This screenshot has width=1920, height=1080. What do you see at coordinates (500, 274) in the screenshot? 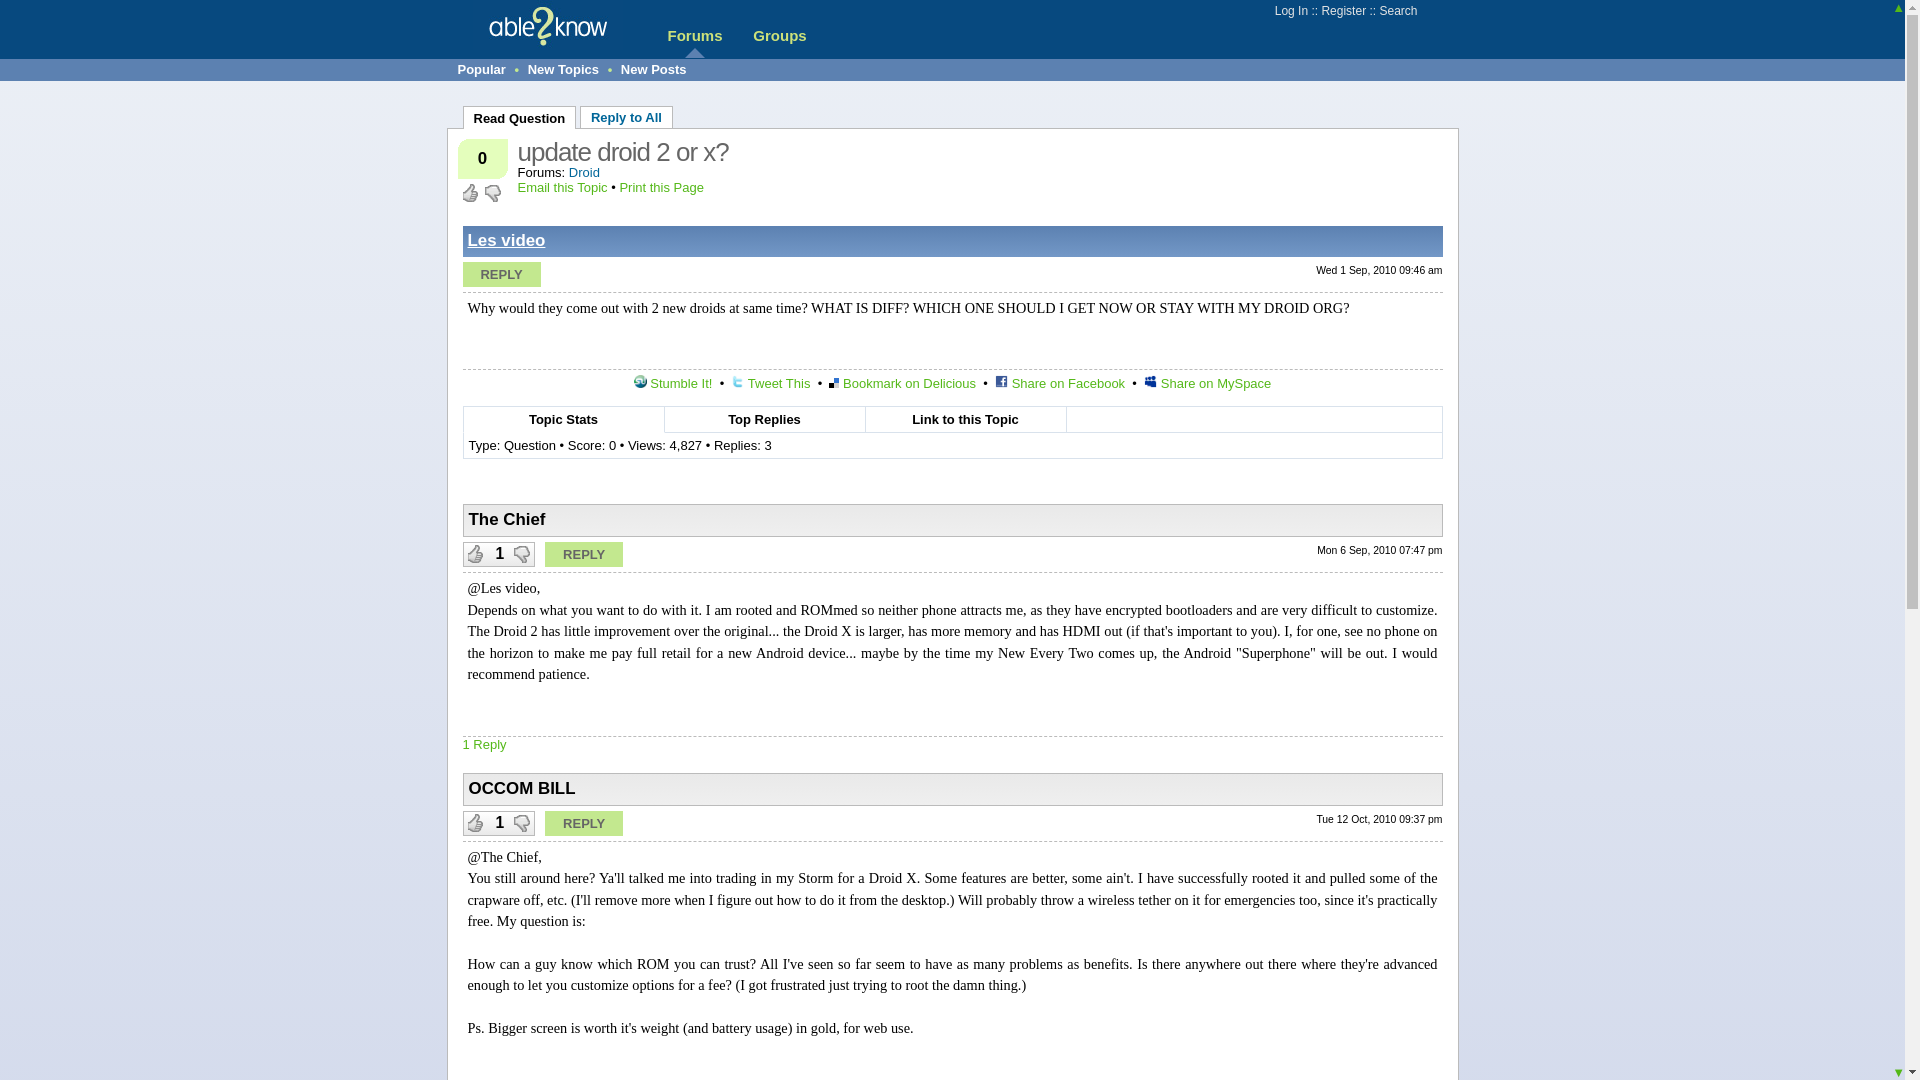
I see `Reply` at bounding box center [500, 274].